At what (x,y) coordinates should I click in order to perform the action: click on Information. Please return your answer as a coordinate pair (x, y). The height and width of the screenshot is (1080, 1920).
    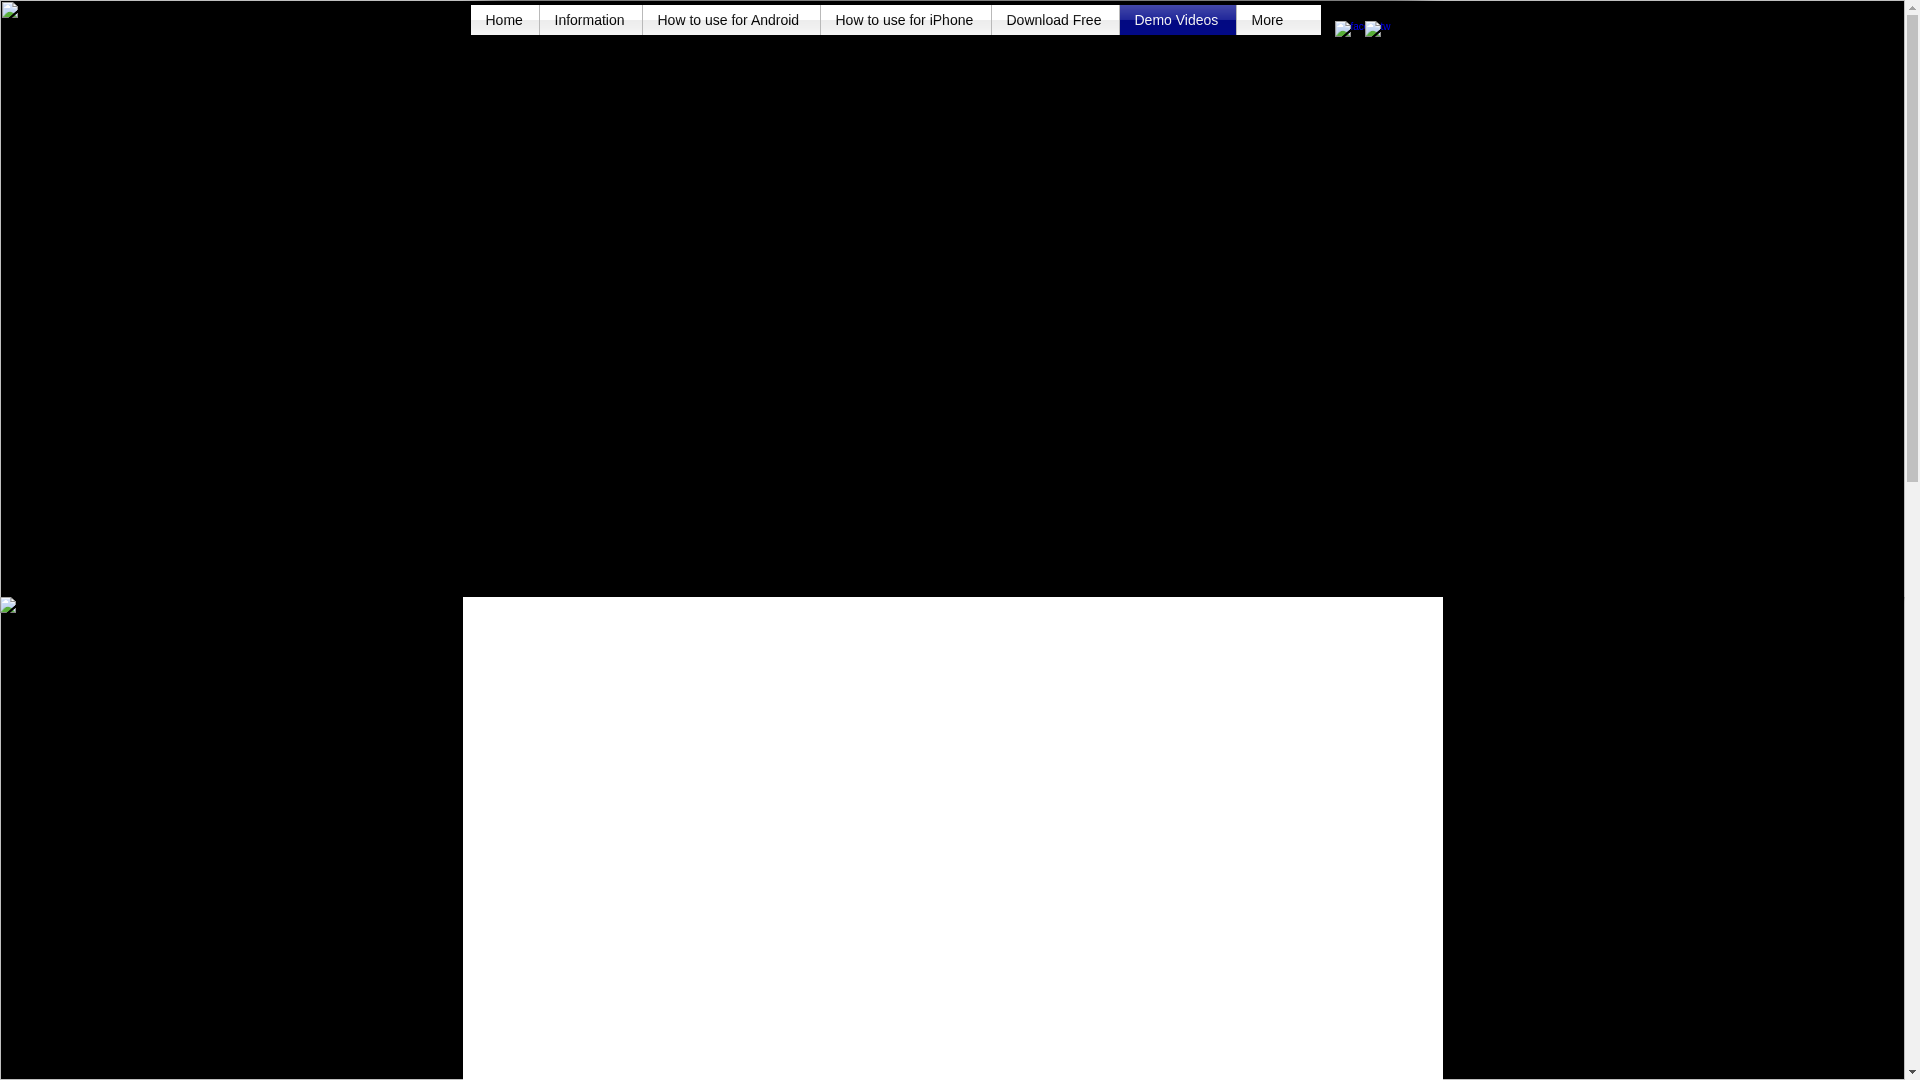
    Looking at the image, I should click on (590, 20).